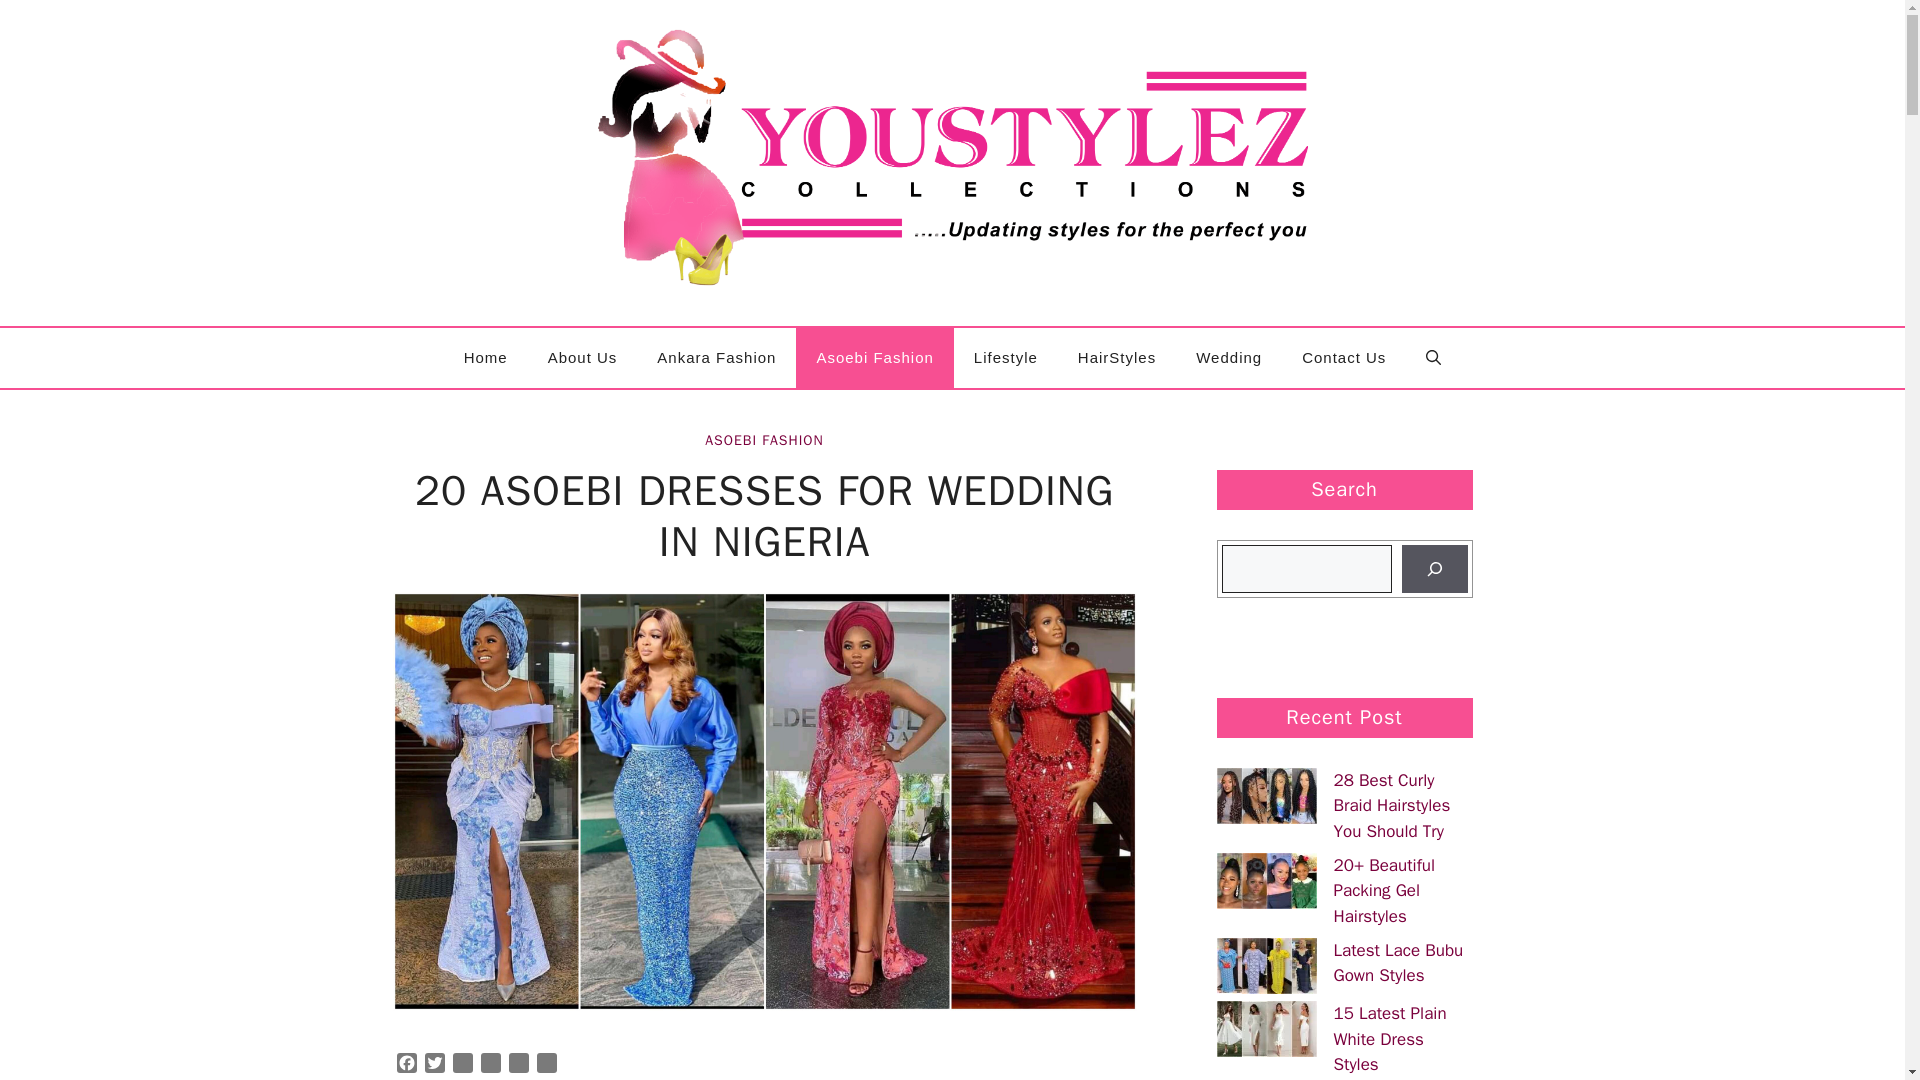  I want to click on Facebook, so click(406, 1065).